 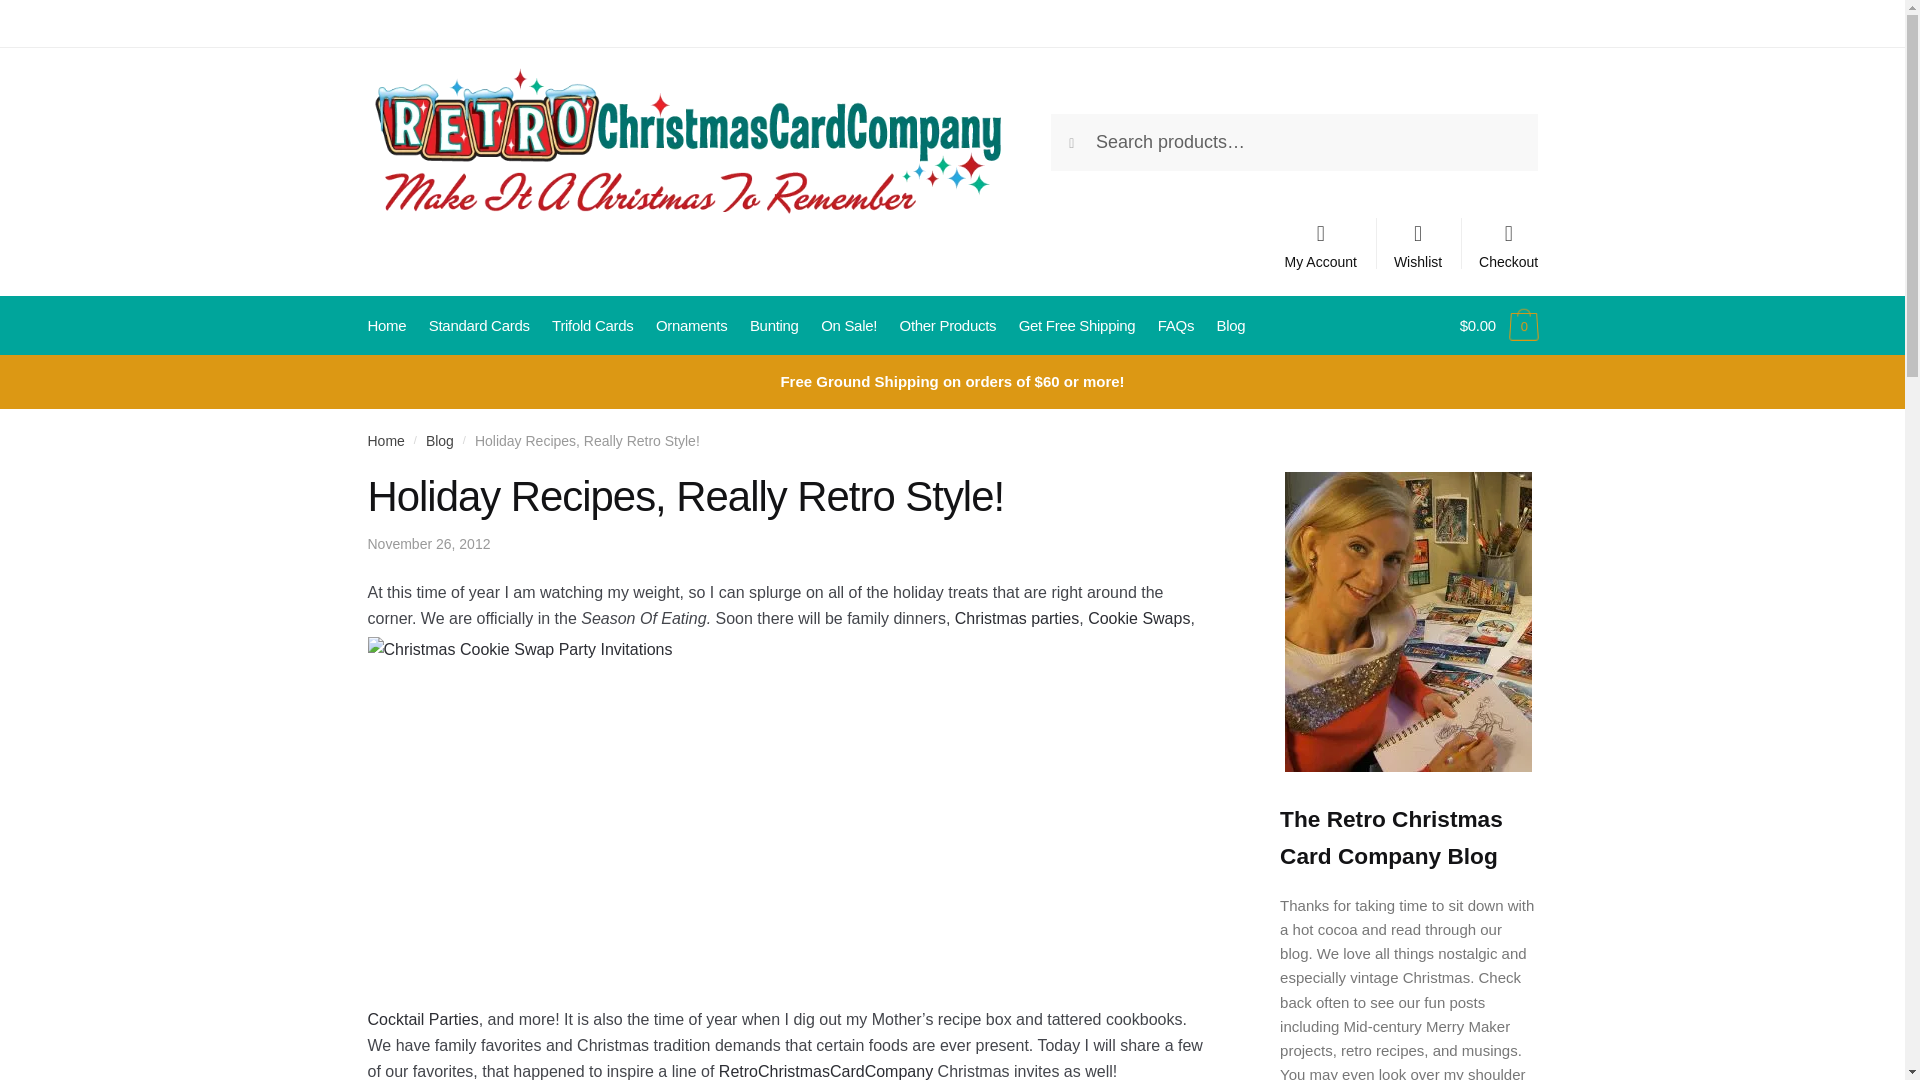 I want to click on FAQs, so click(x=1174, y=326).